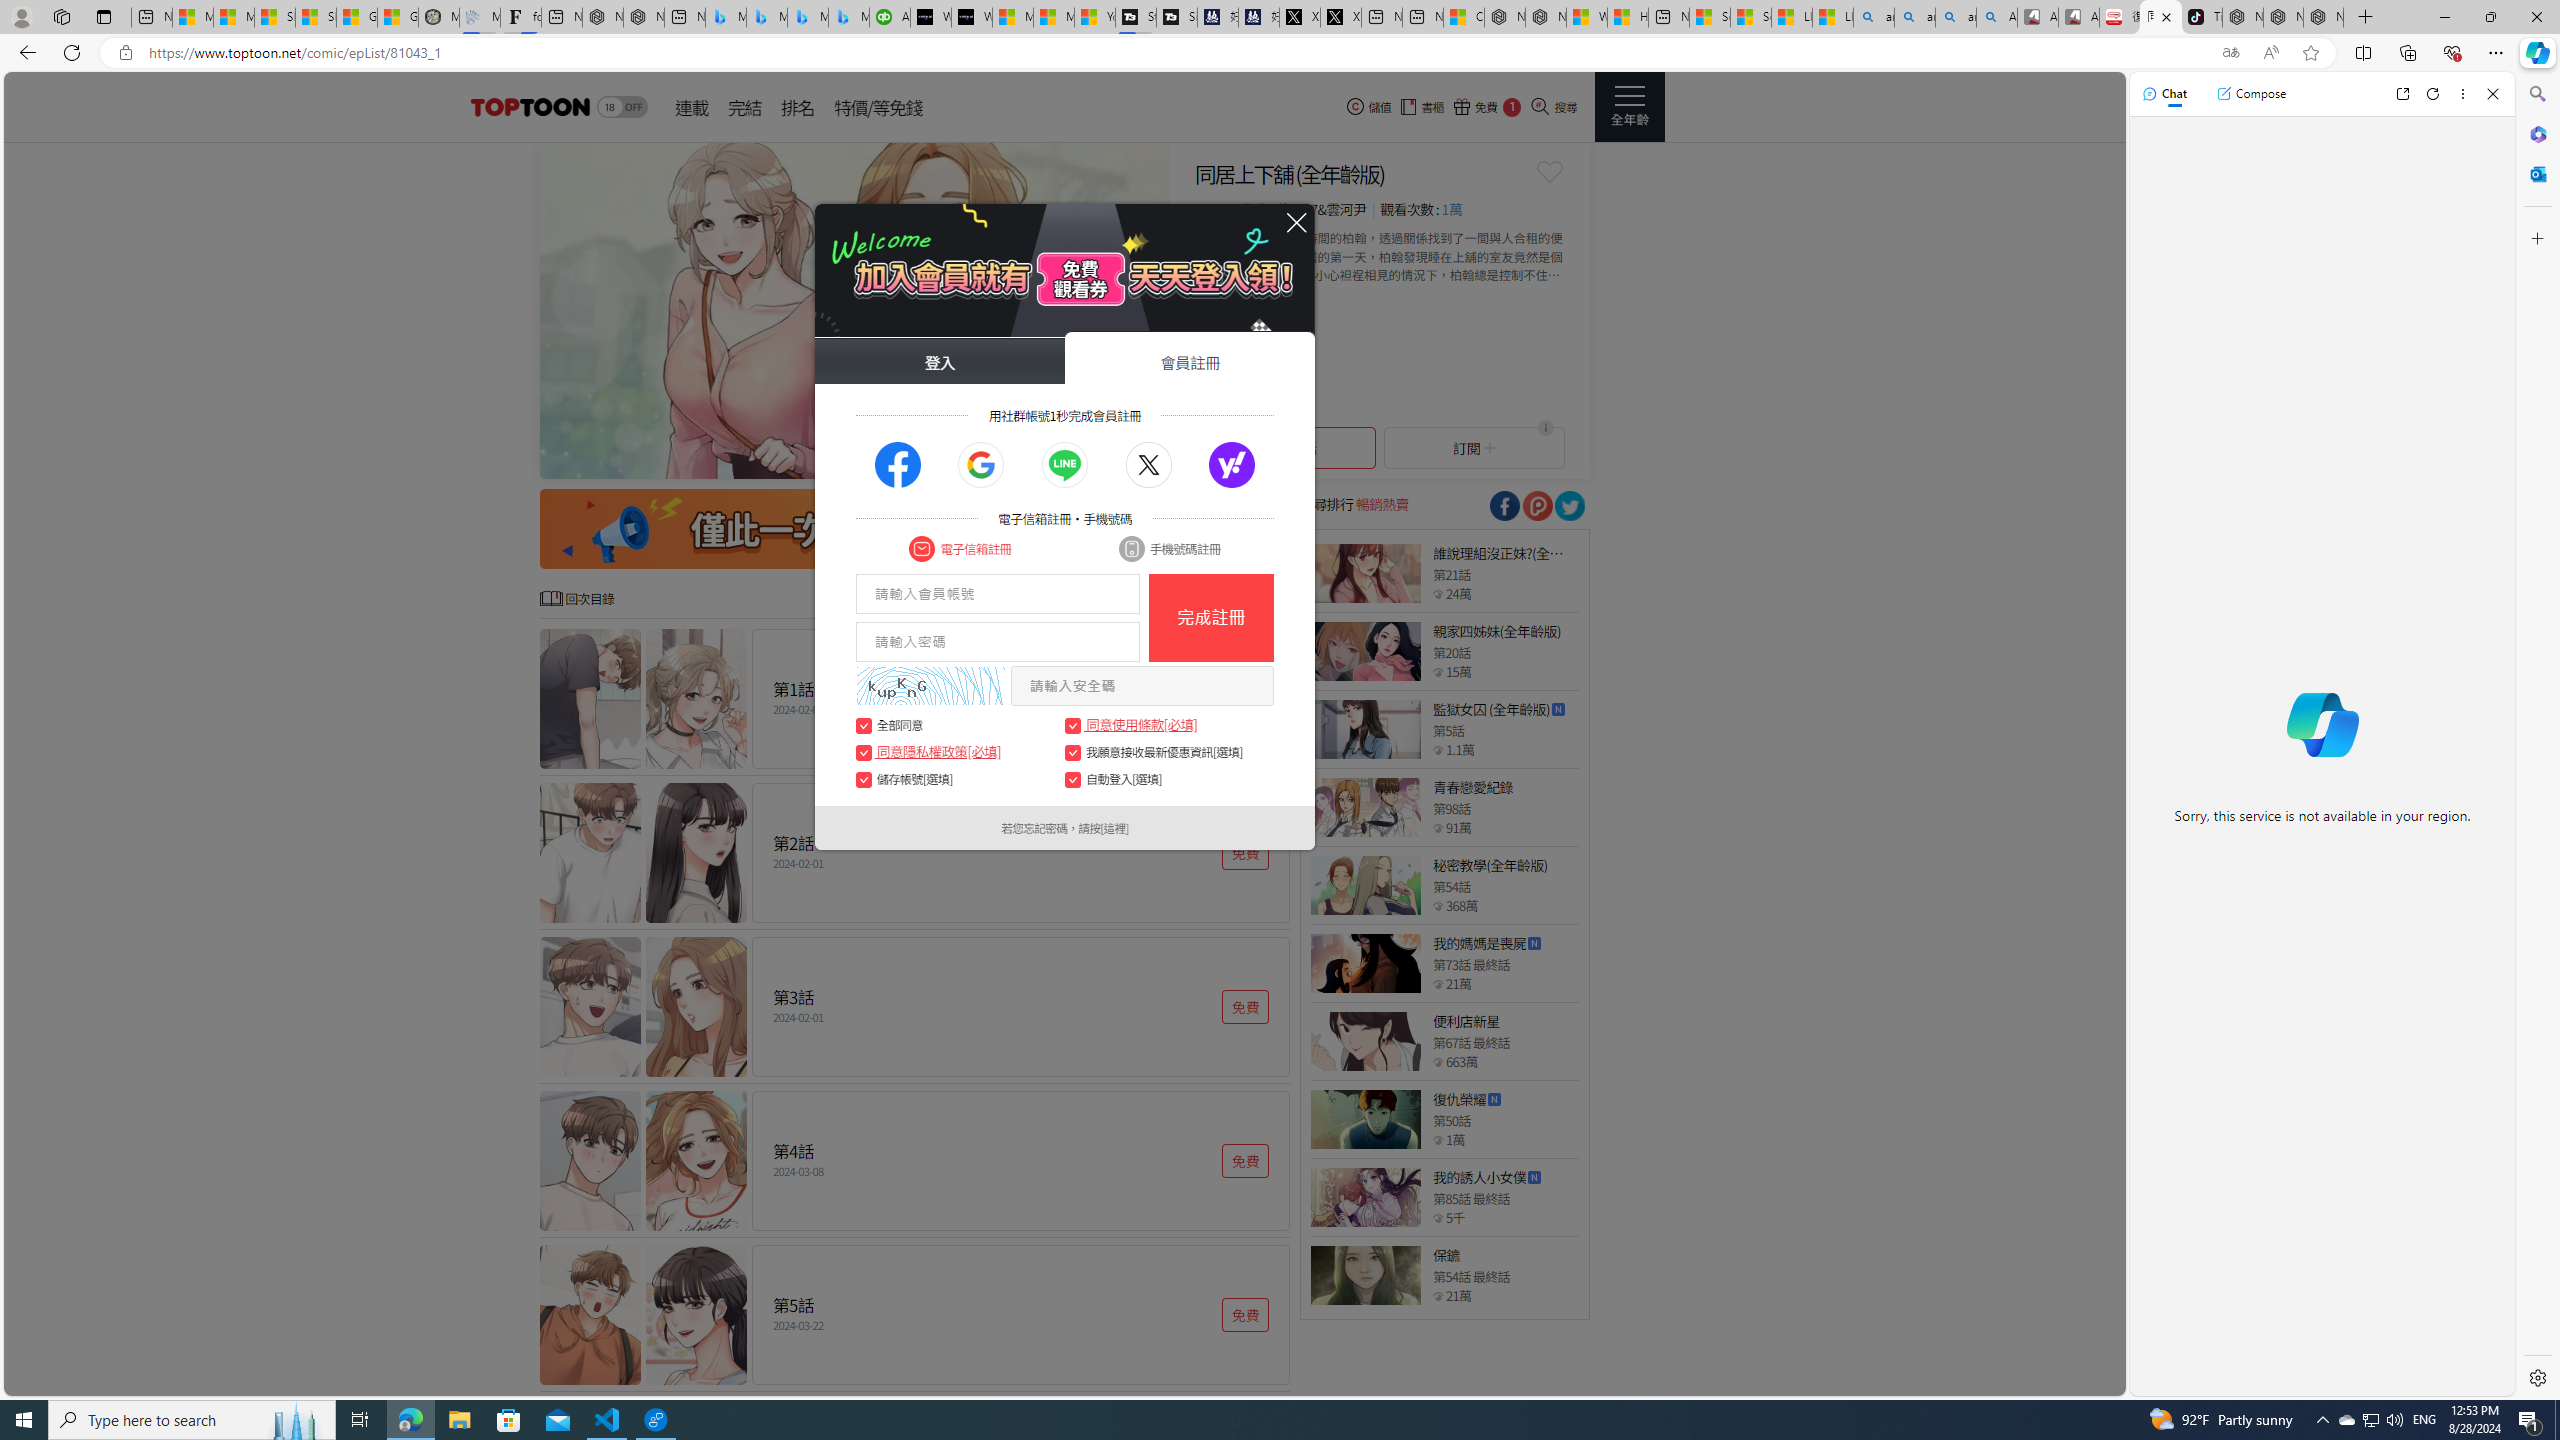 The height and width of the screenshot is (1440, 2560). Describe the element at coordinates (622, 107) in the screenshot. I see `Class:  switch_18mode actionAdultBtn` at that location.